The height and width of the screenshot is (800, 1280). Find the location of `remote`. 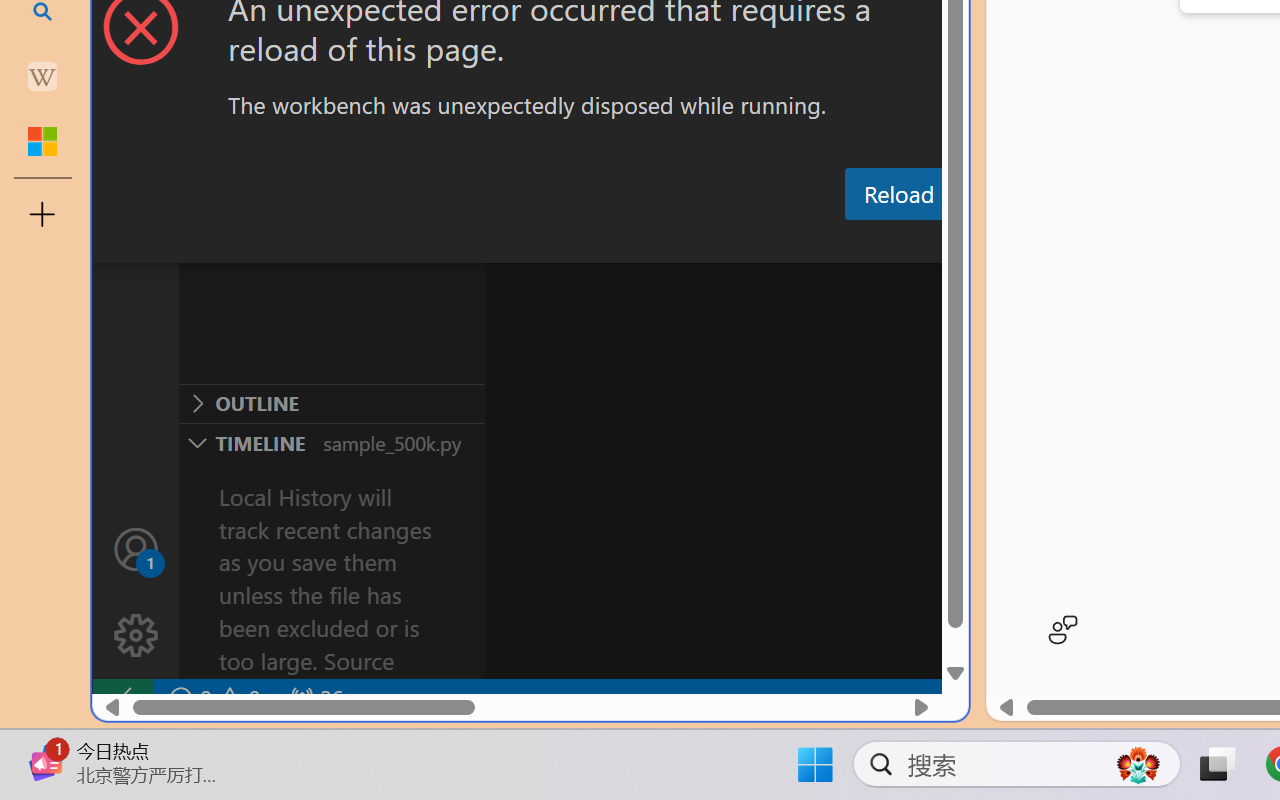

remote is located at coordinates (122, 698).